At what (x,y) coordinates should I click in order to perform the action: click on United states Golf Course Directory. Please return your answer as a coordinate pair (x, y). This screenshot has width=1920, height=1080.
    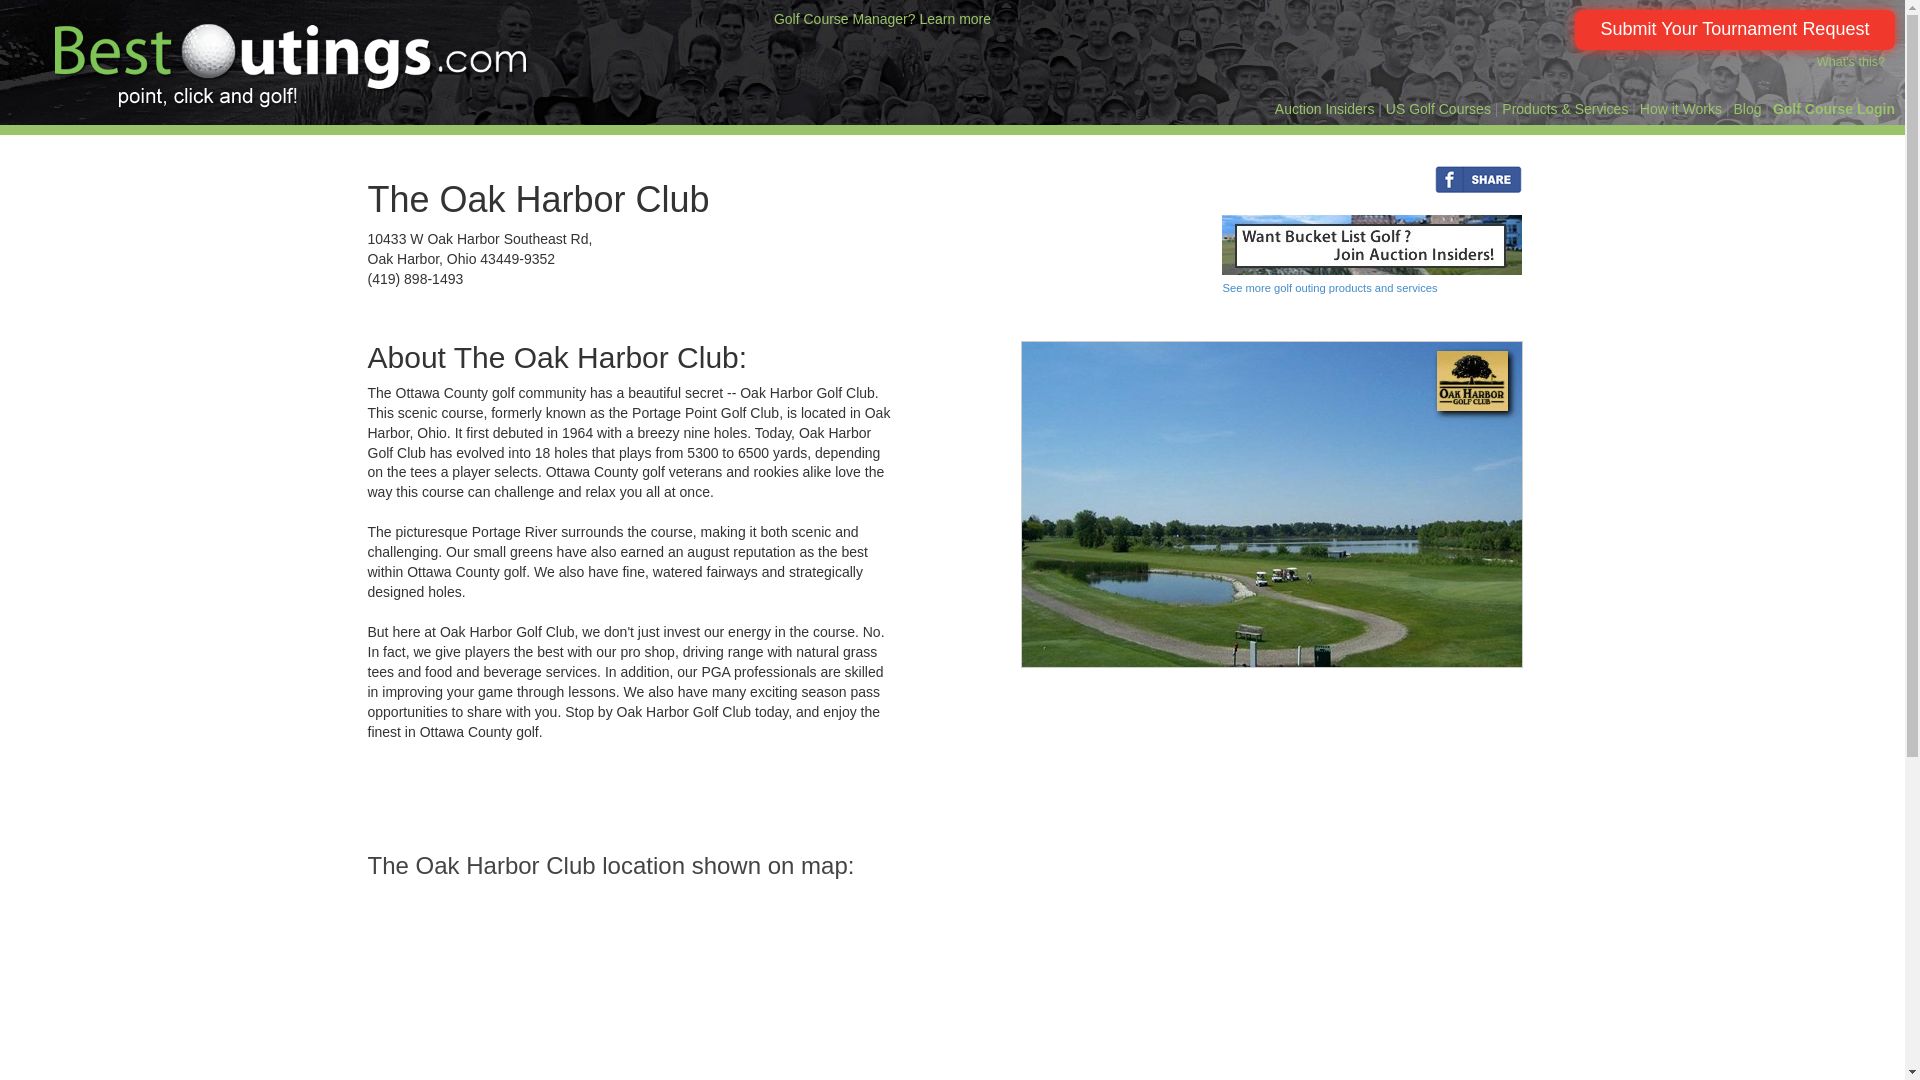
    Looking at the image, I should click on (1438, 108).